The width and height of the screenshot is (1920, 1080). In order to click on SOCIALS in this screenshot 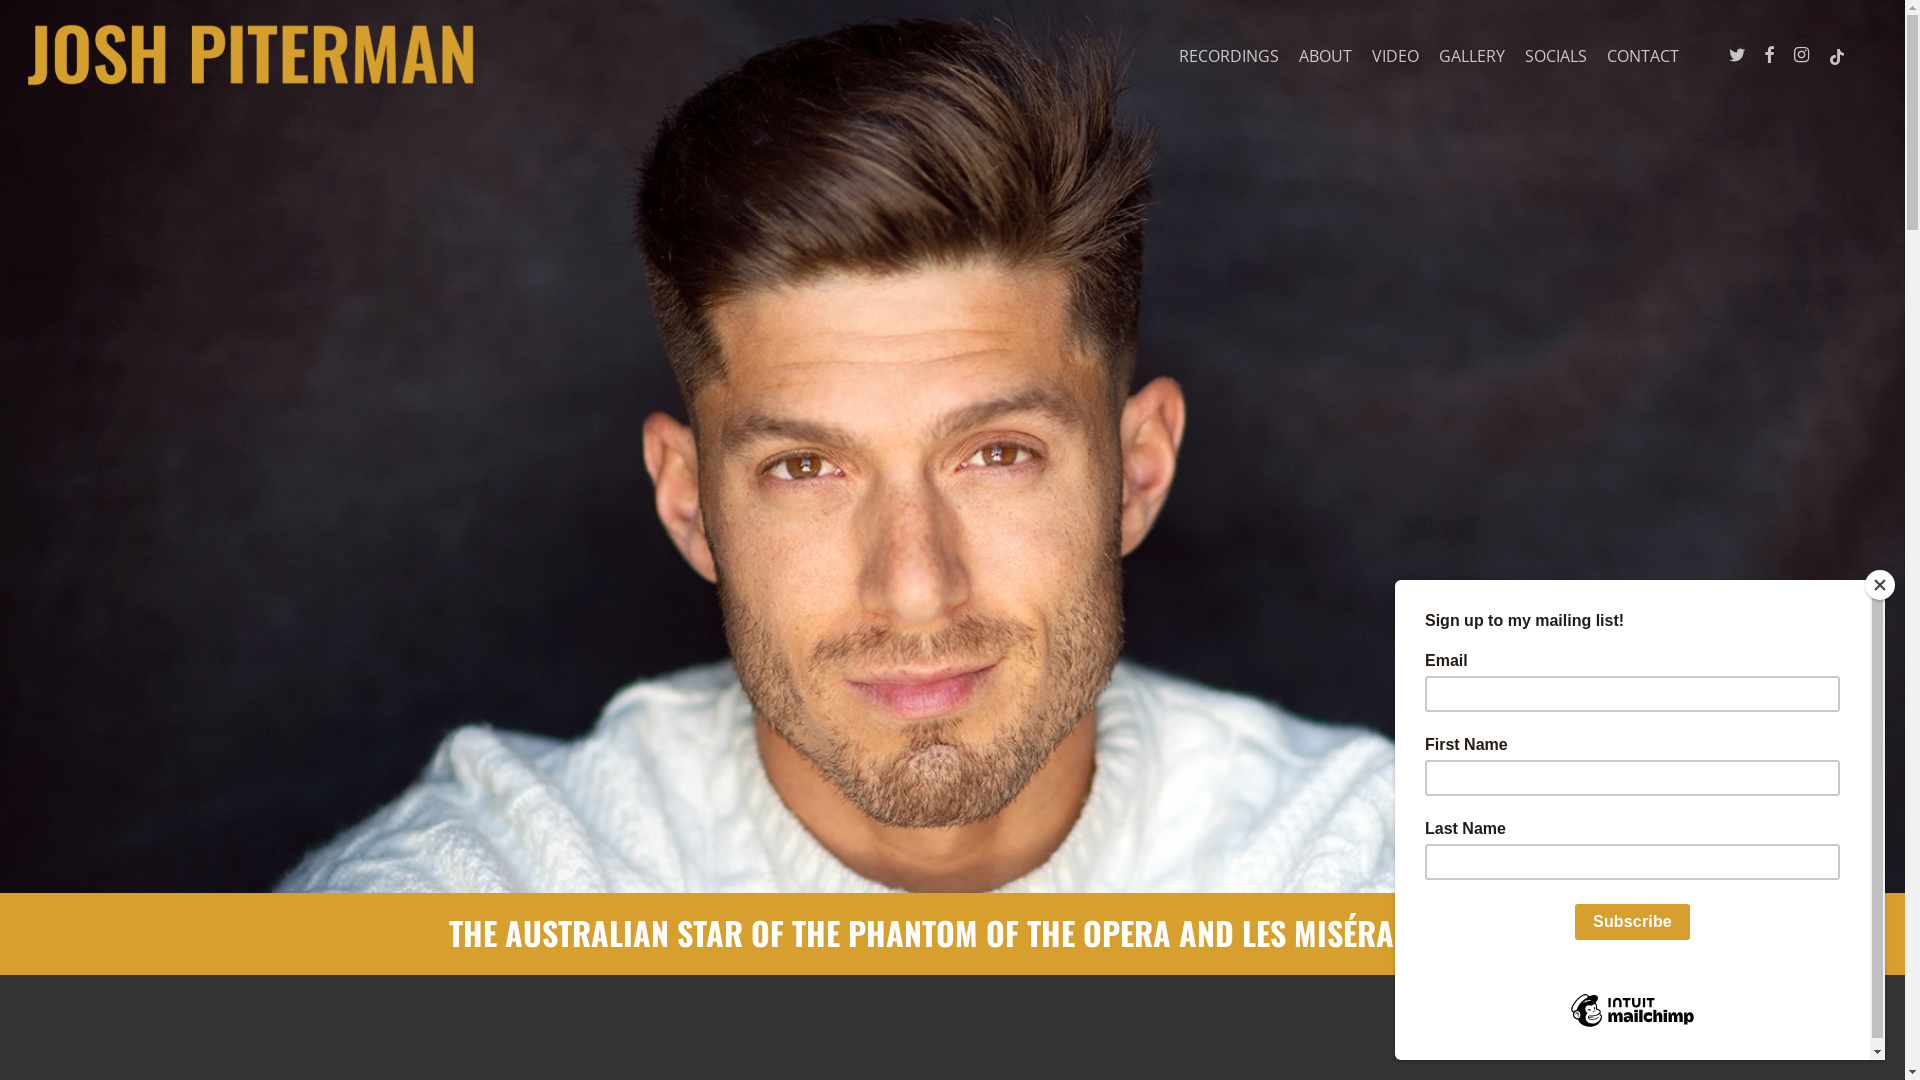, I will do `click(1556, 56)`.